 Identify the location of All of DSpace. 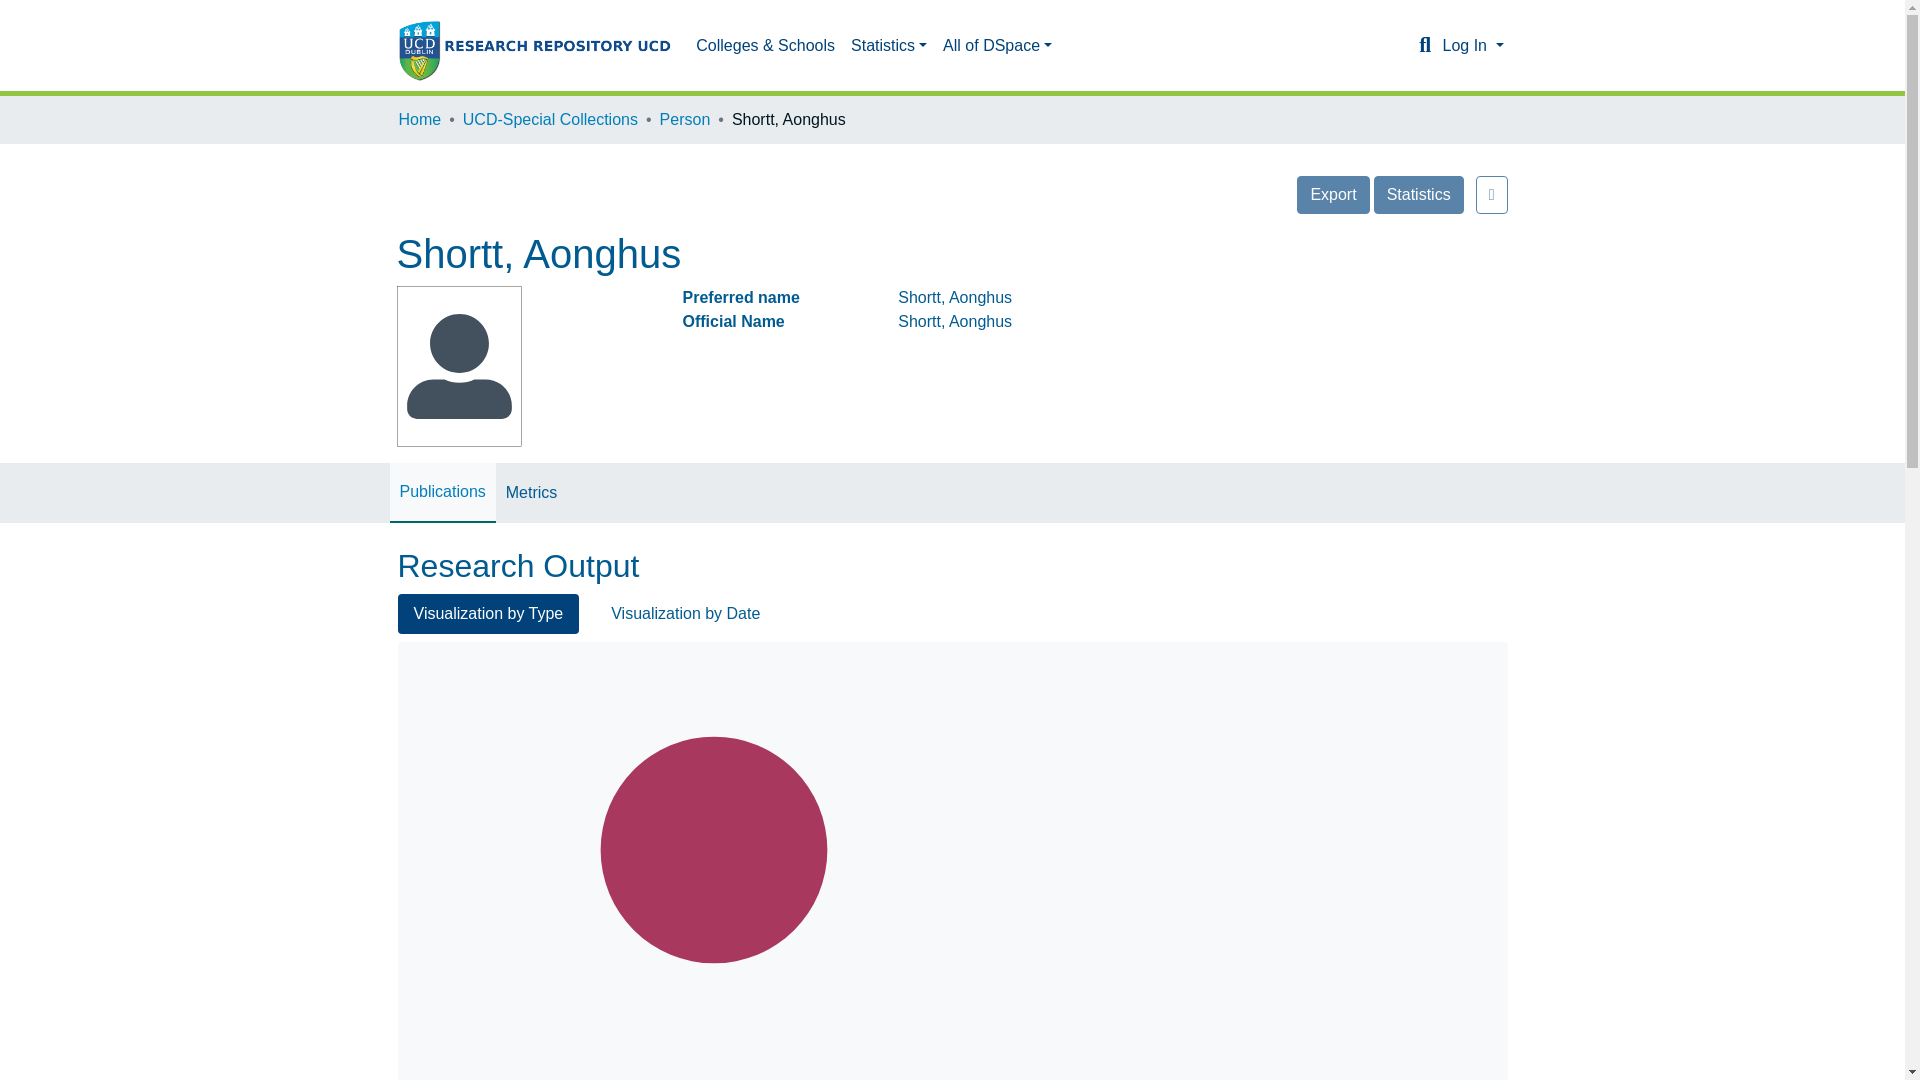
(997, 45).